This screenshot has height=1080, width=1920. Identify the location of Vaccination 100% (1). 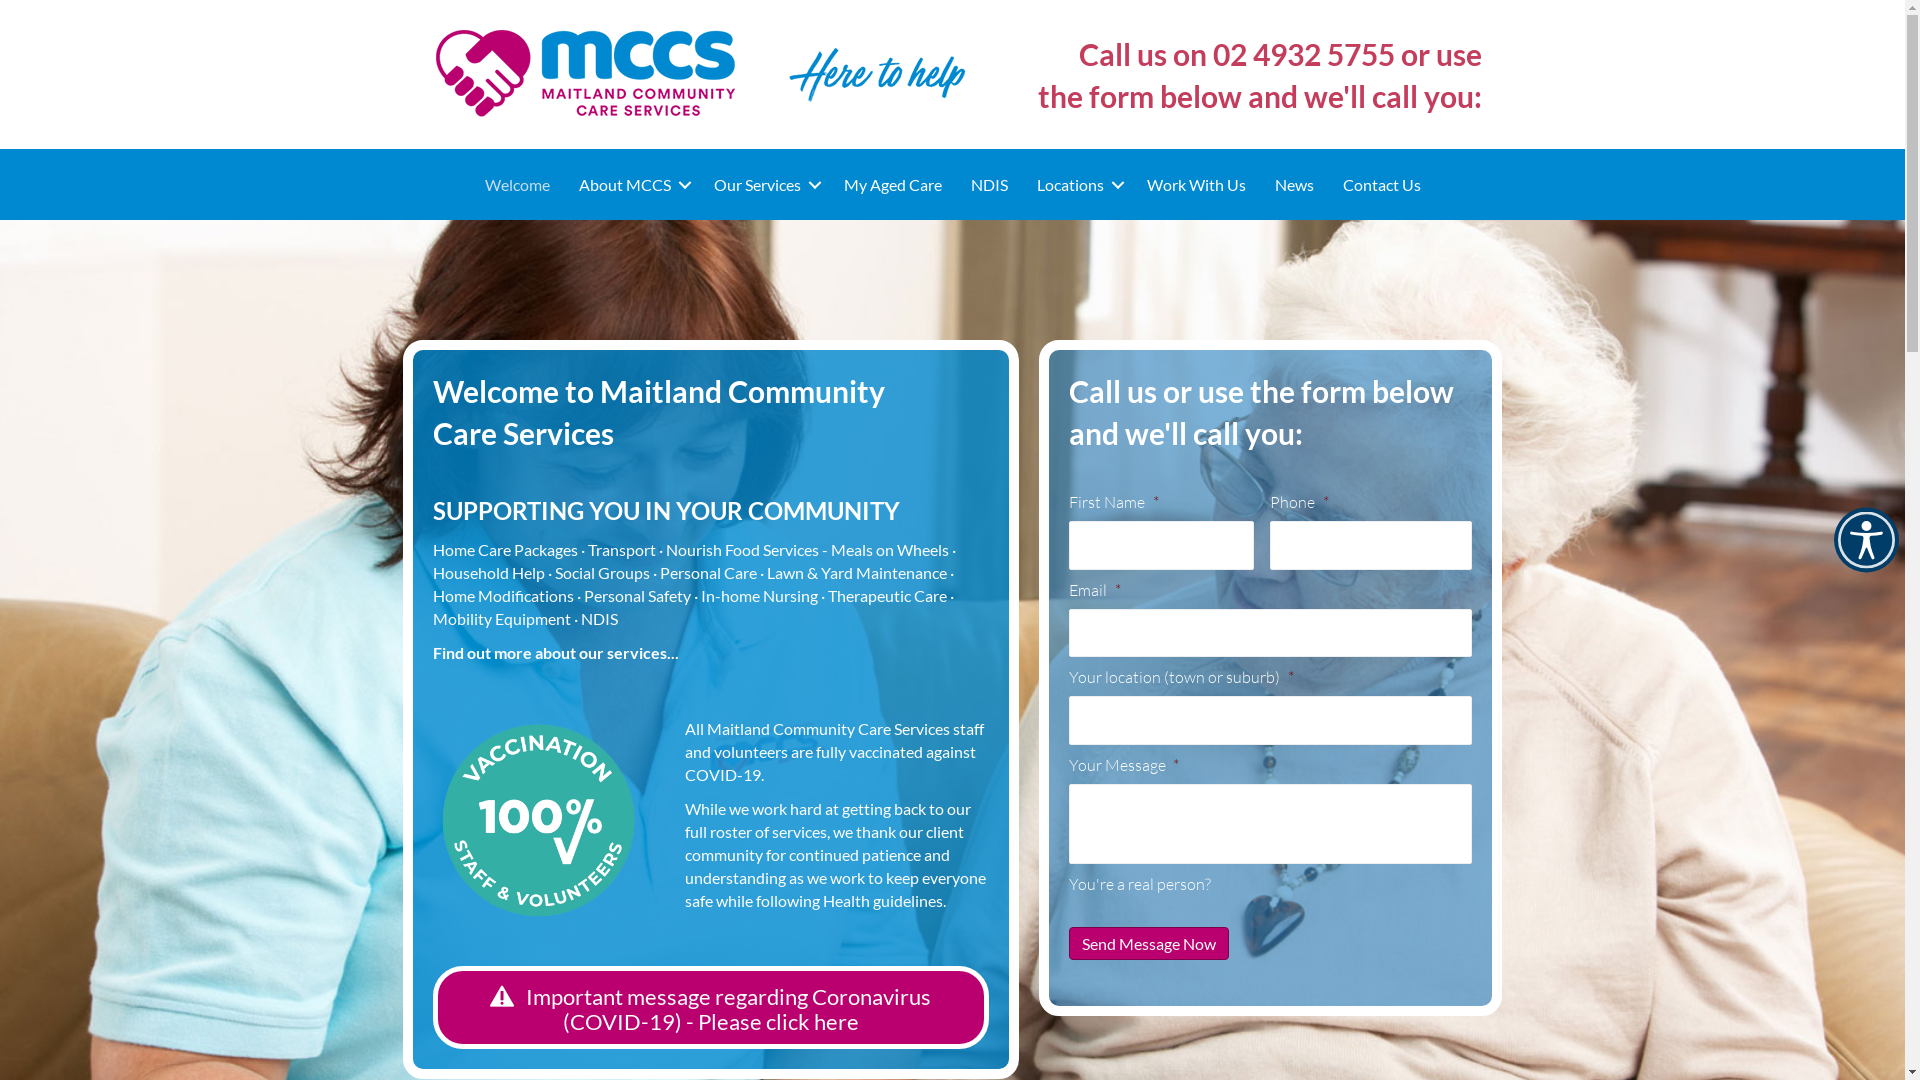
(538, 820).